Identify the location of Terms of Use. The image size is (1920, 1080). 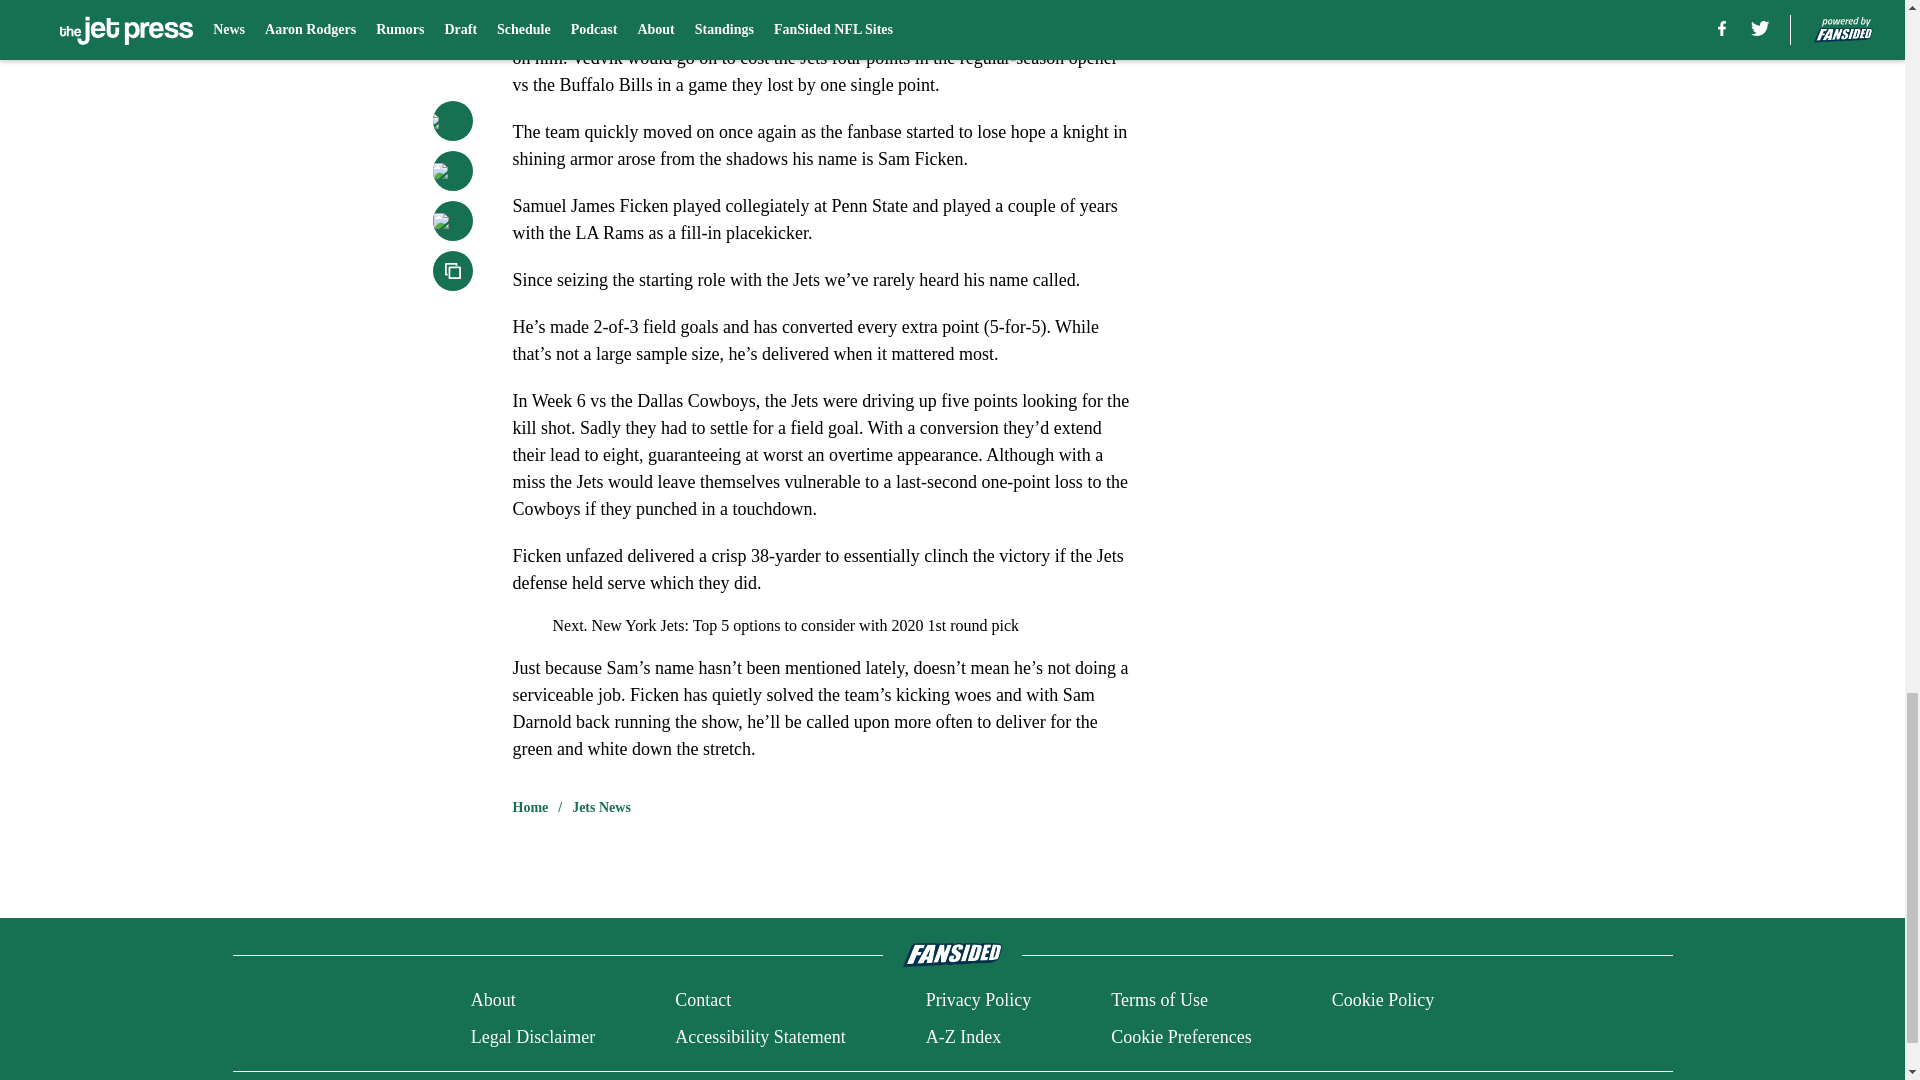
(1159, 1000).